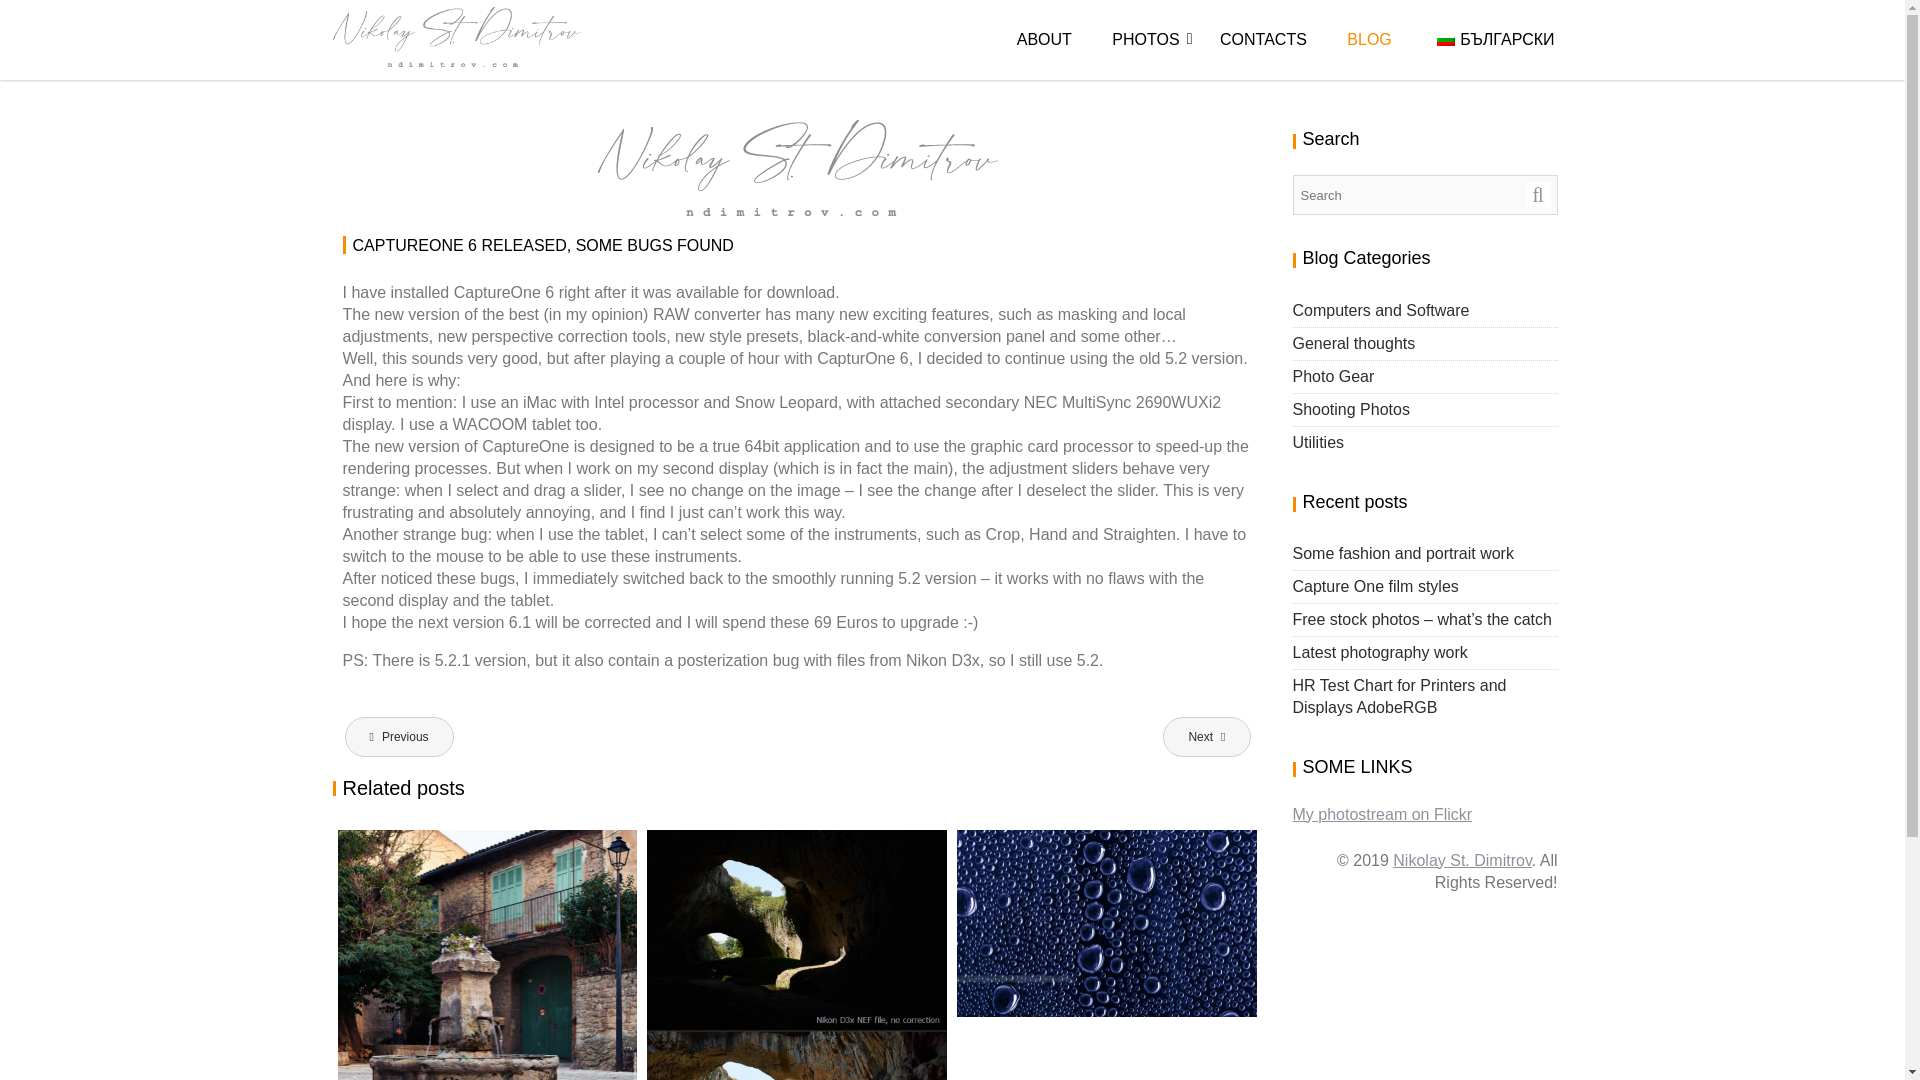 This screenshot has width=1920, height=1080. Describe the element at coordinates (1374, 586) in the screenshot. I see `Capture One film styles` at that location.